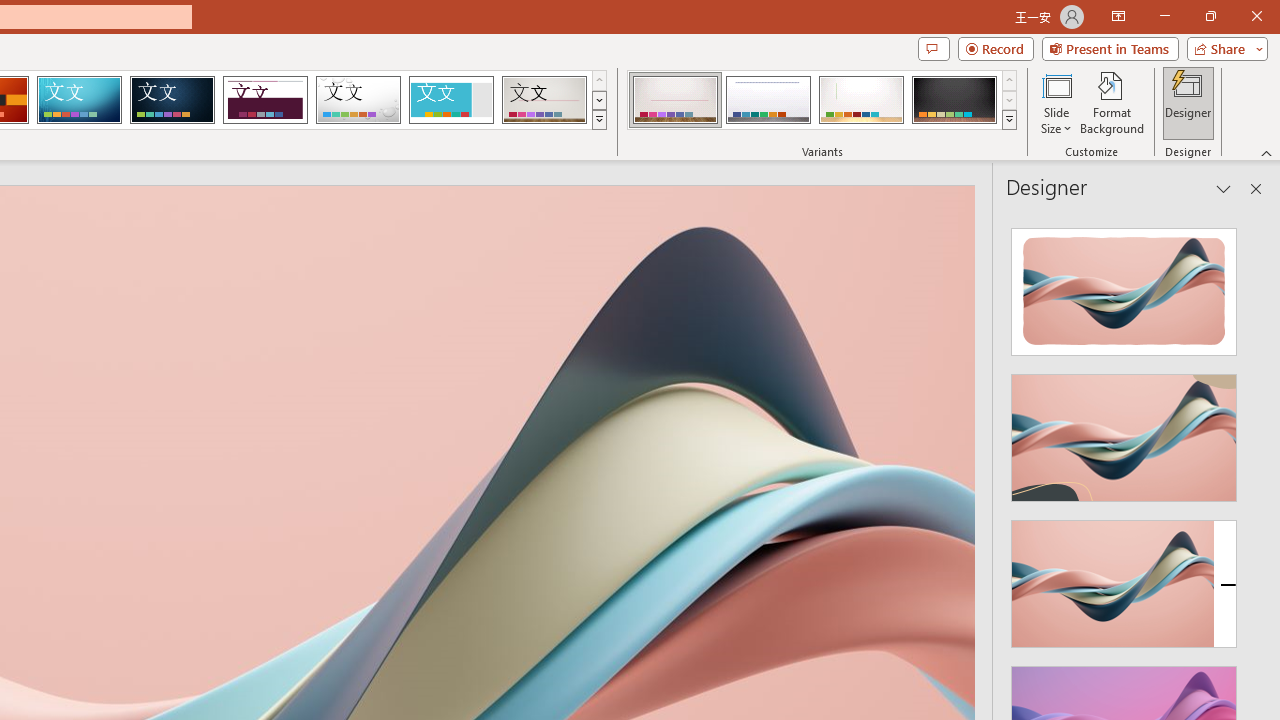  Describe the element at coordinates (450, 100) in the screenshot. I see `Frame` at that location.